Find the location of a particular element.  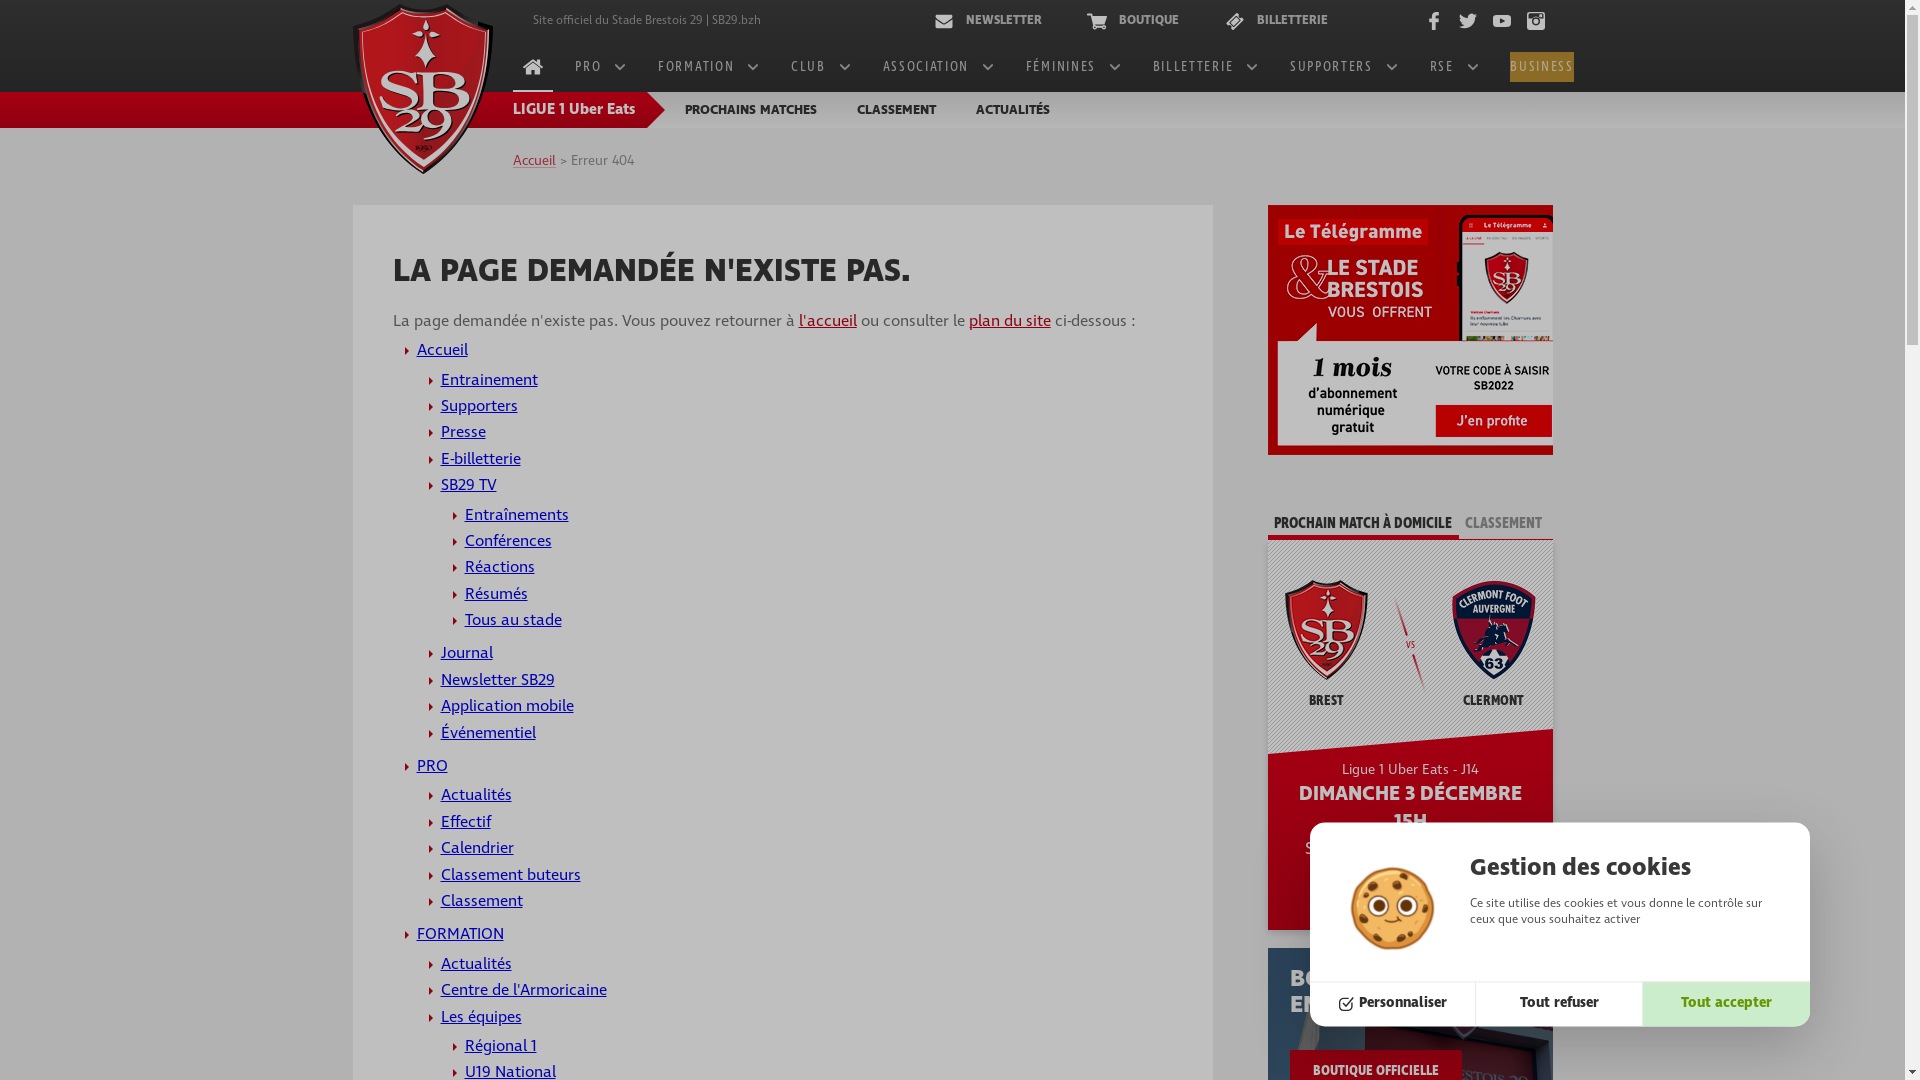

RSE is located at coordinates (1454, 67).